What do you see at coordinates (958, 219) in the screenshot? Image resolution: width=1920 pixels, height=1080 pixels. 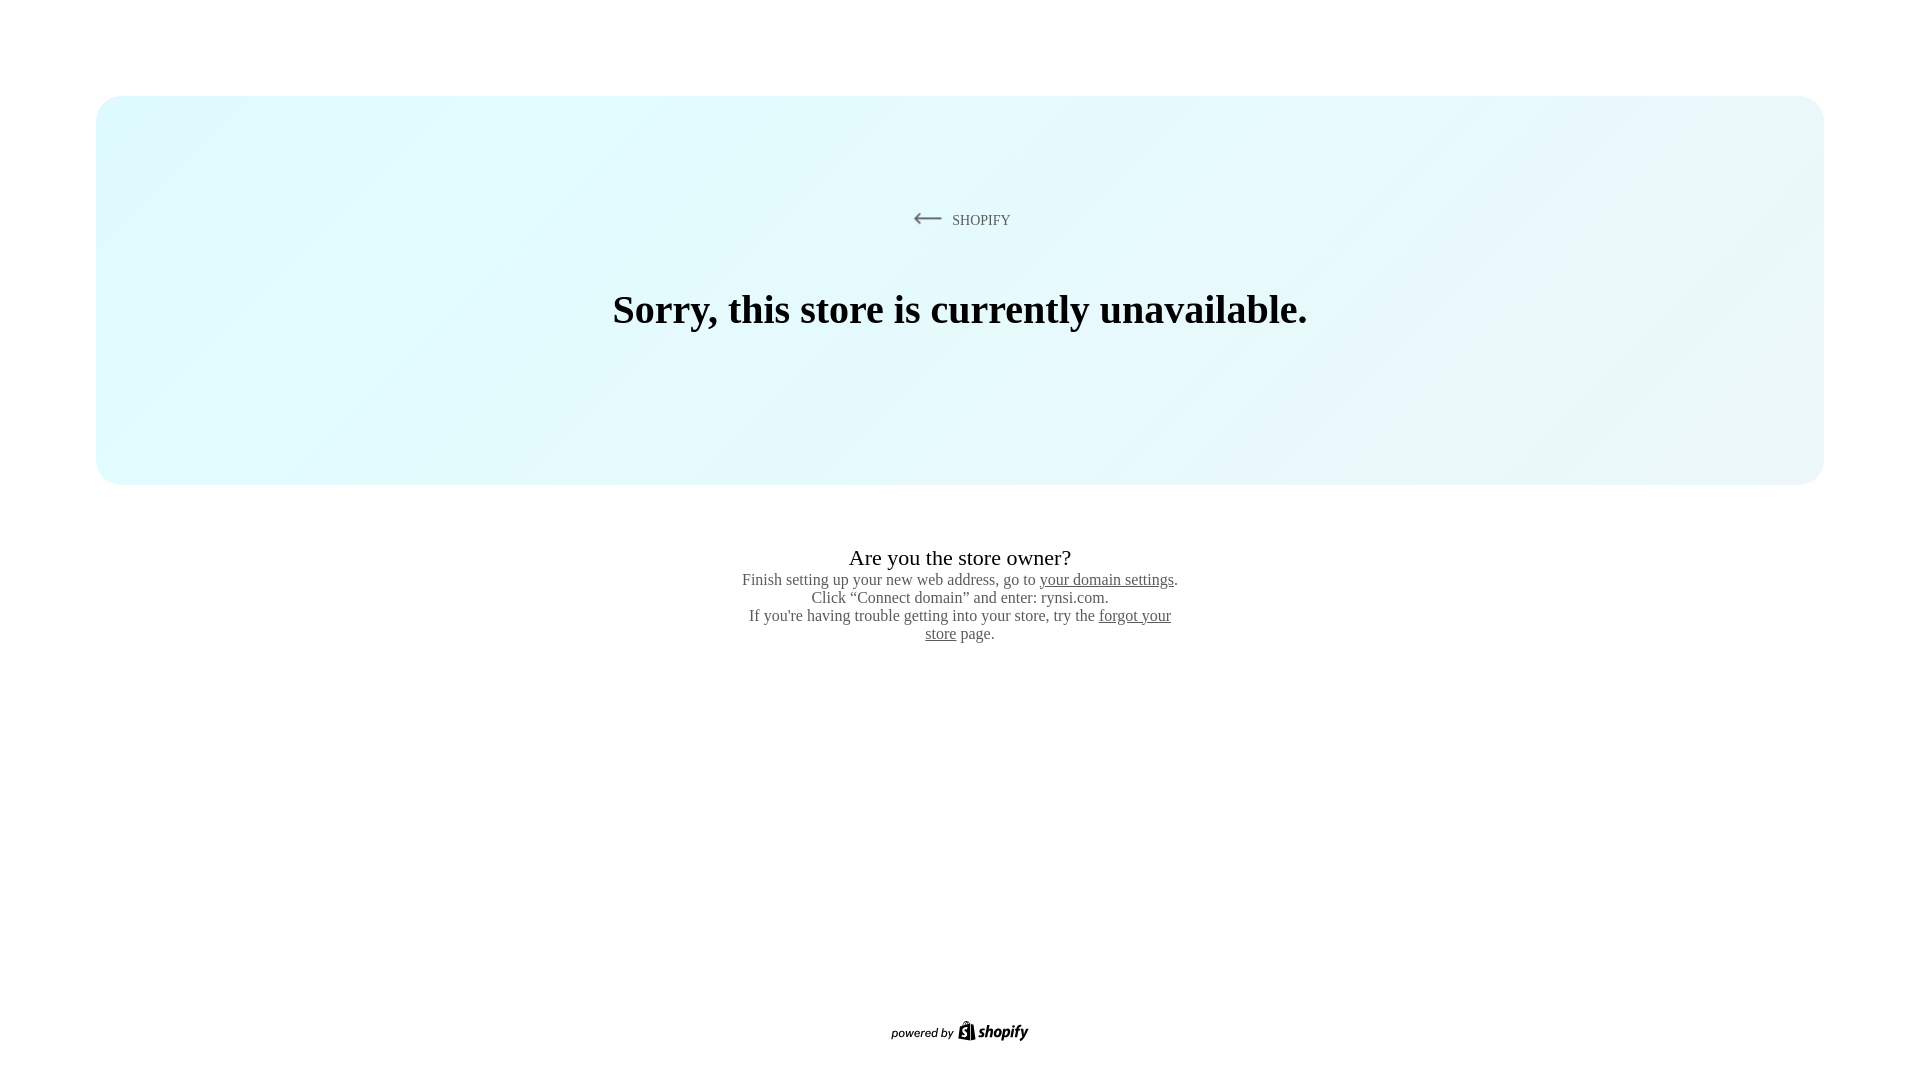 I see `SHOPIFY` at bounding box center [958, 219].